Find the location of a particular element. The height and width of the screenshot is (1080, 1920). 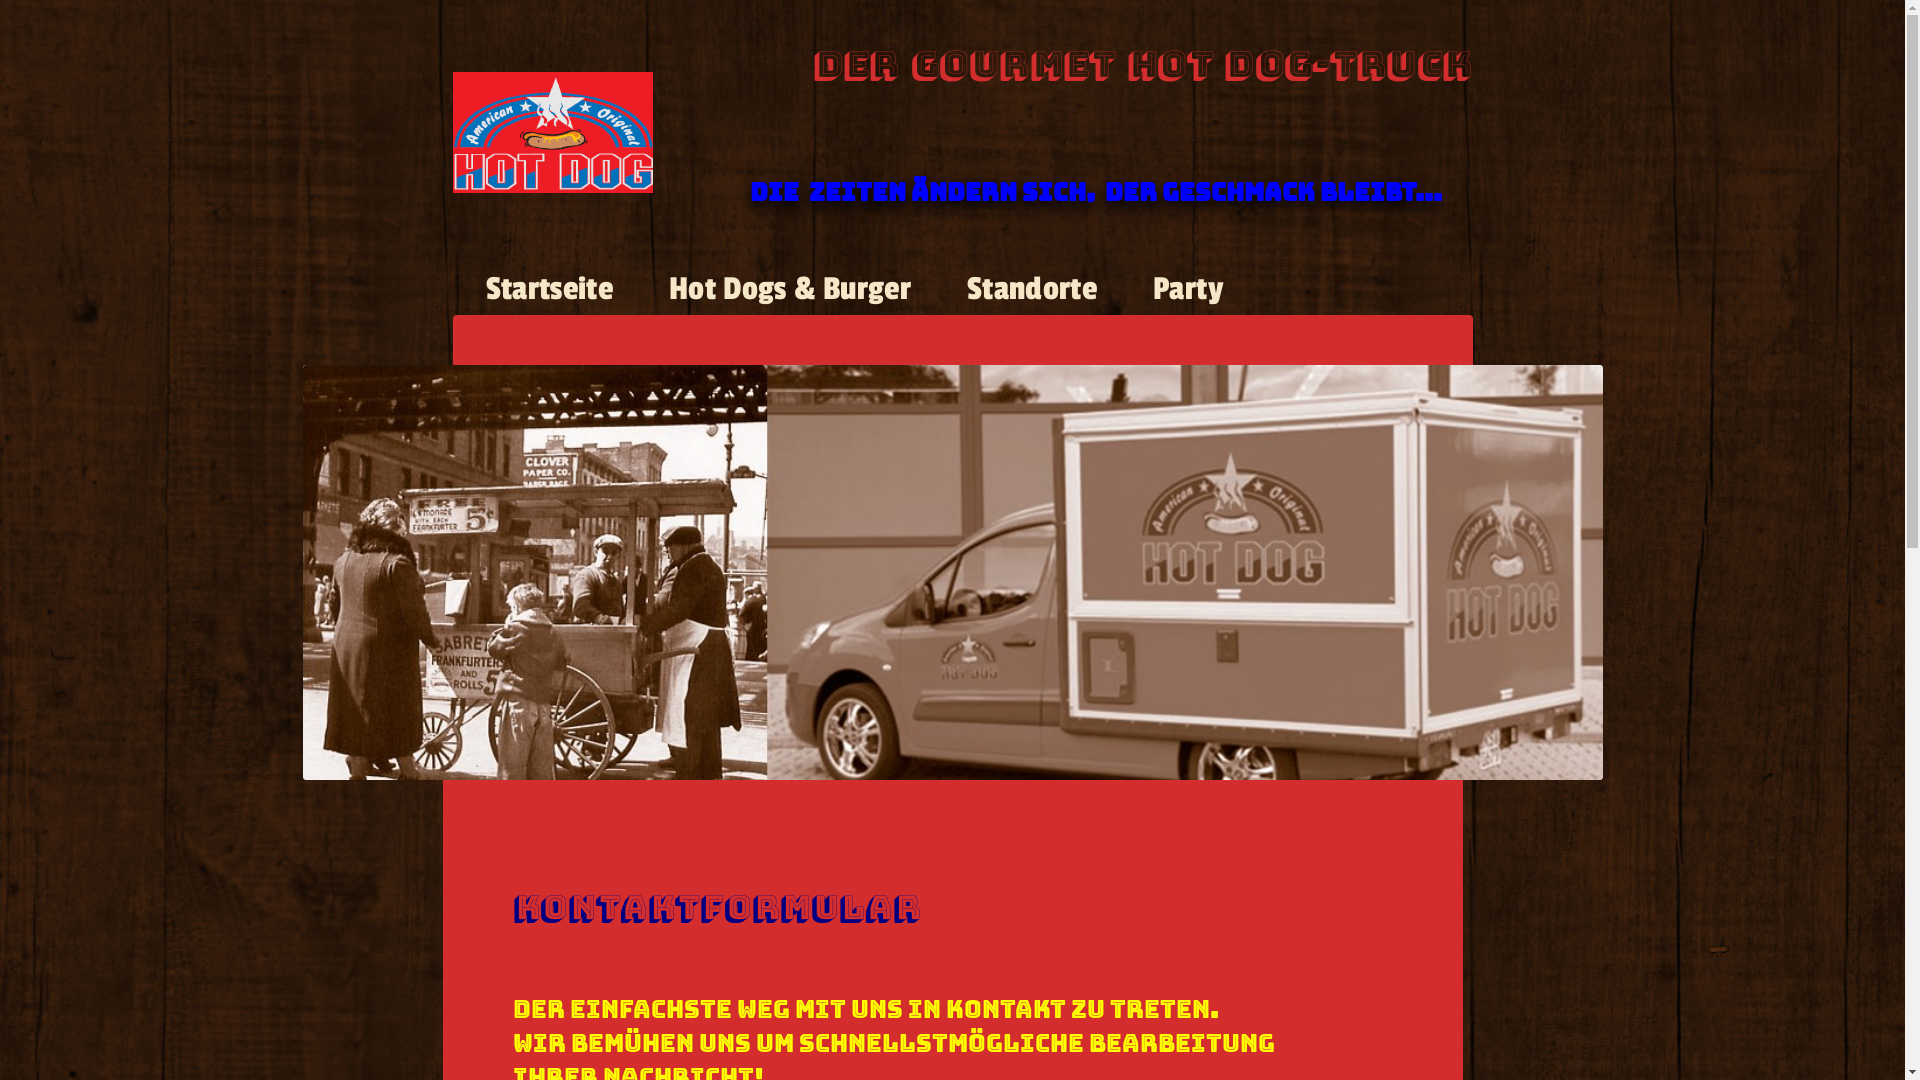

Party is located at coordinates (1188, 295).